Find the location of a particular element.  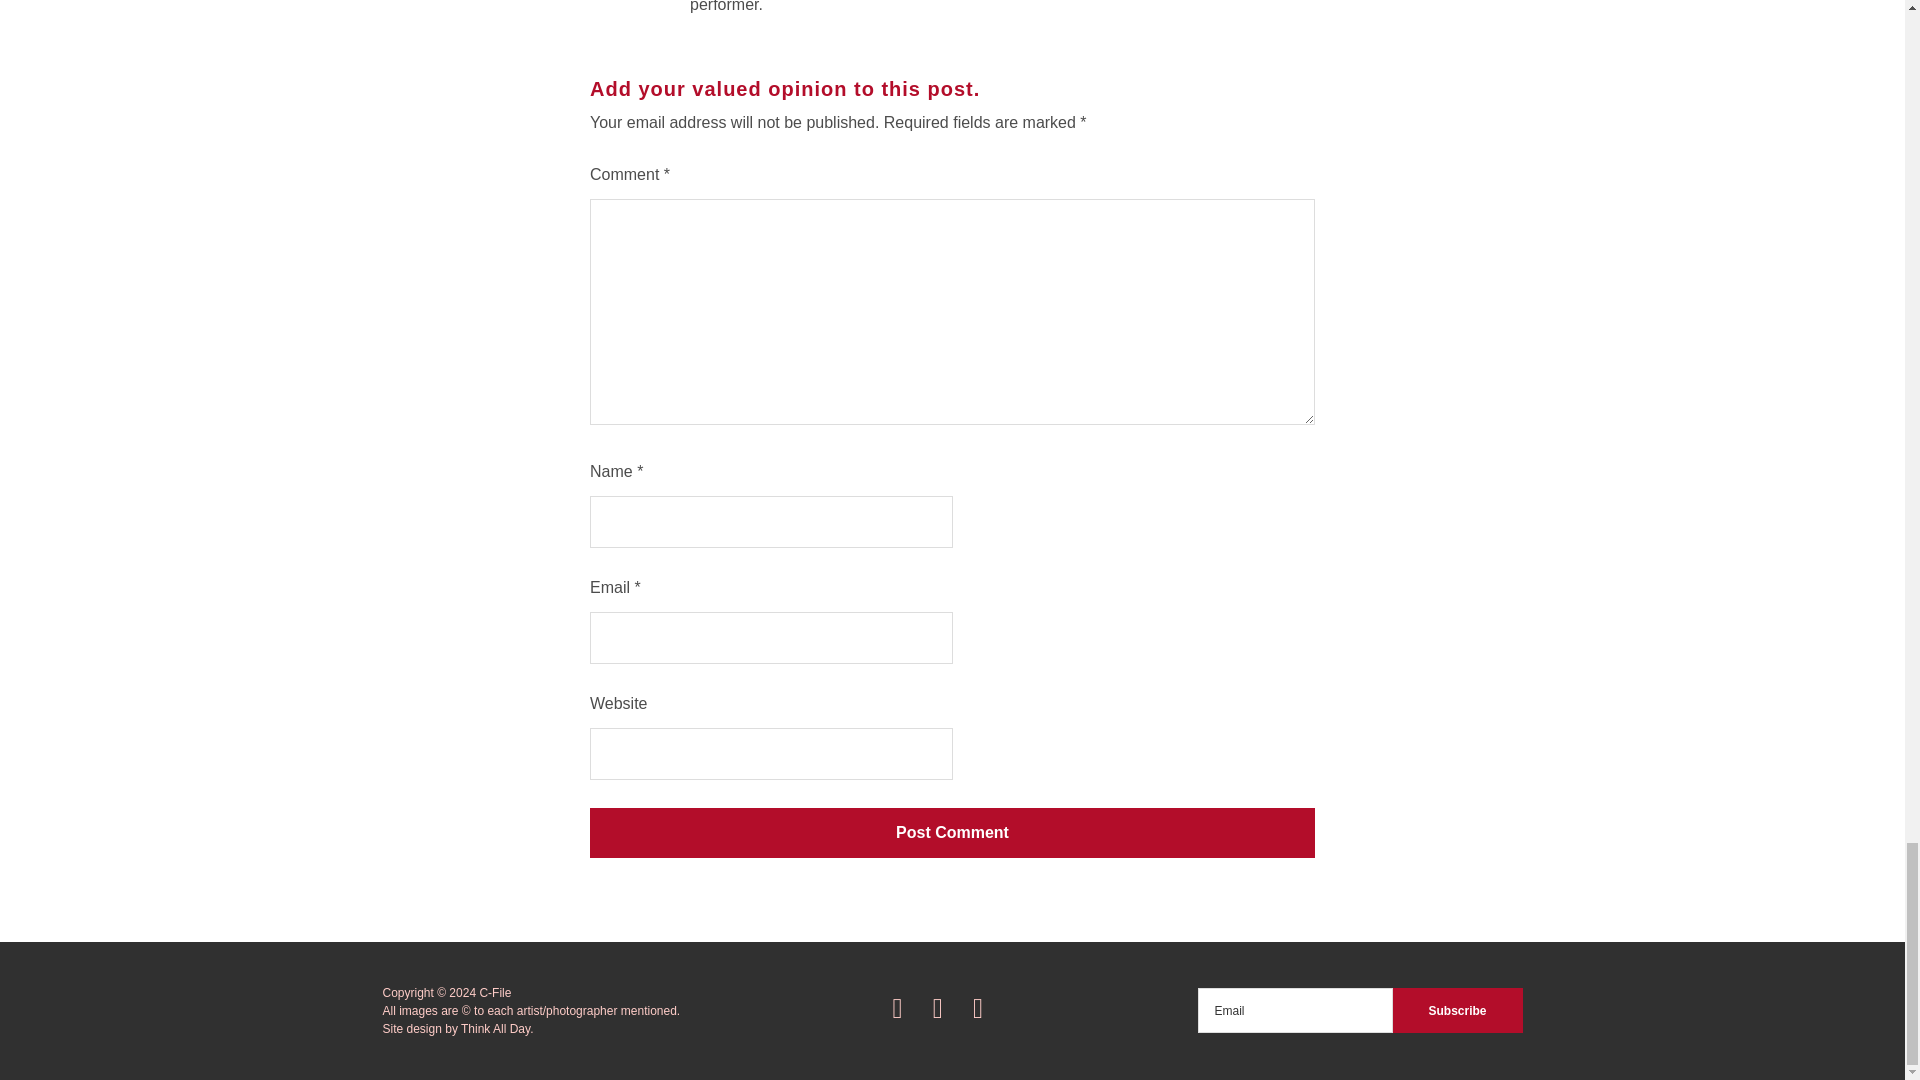

Think All Day. is located at coordinates (496, 1028).